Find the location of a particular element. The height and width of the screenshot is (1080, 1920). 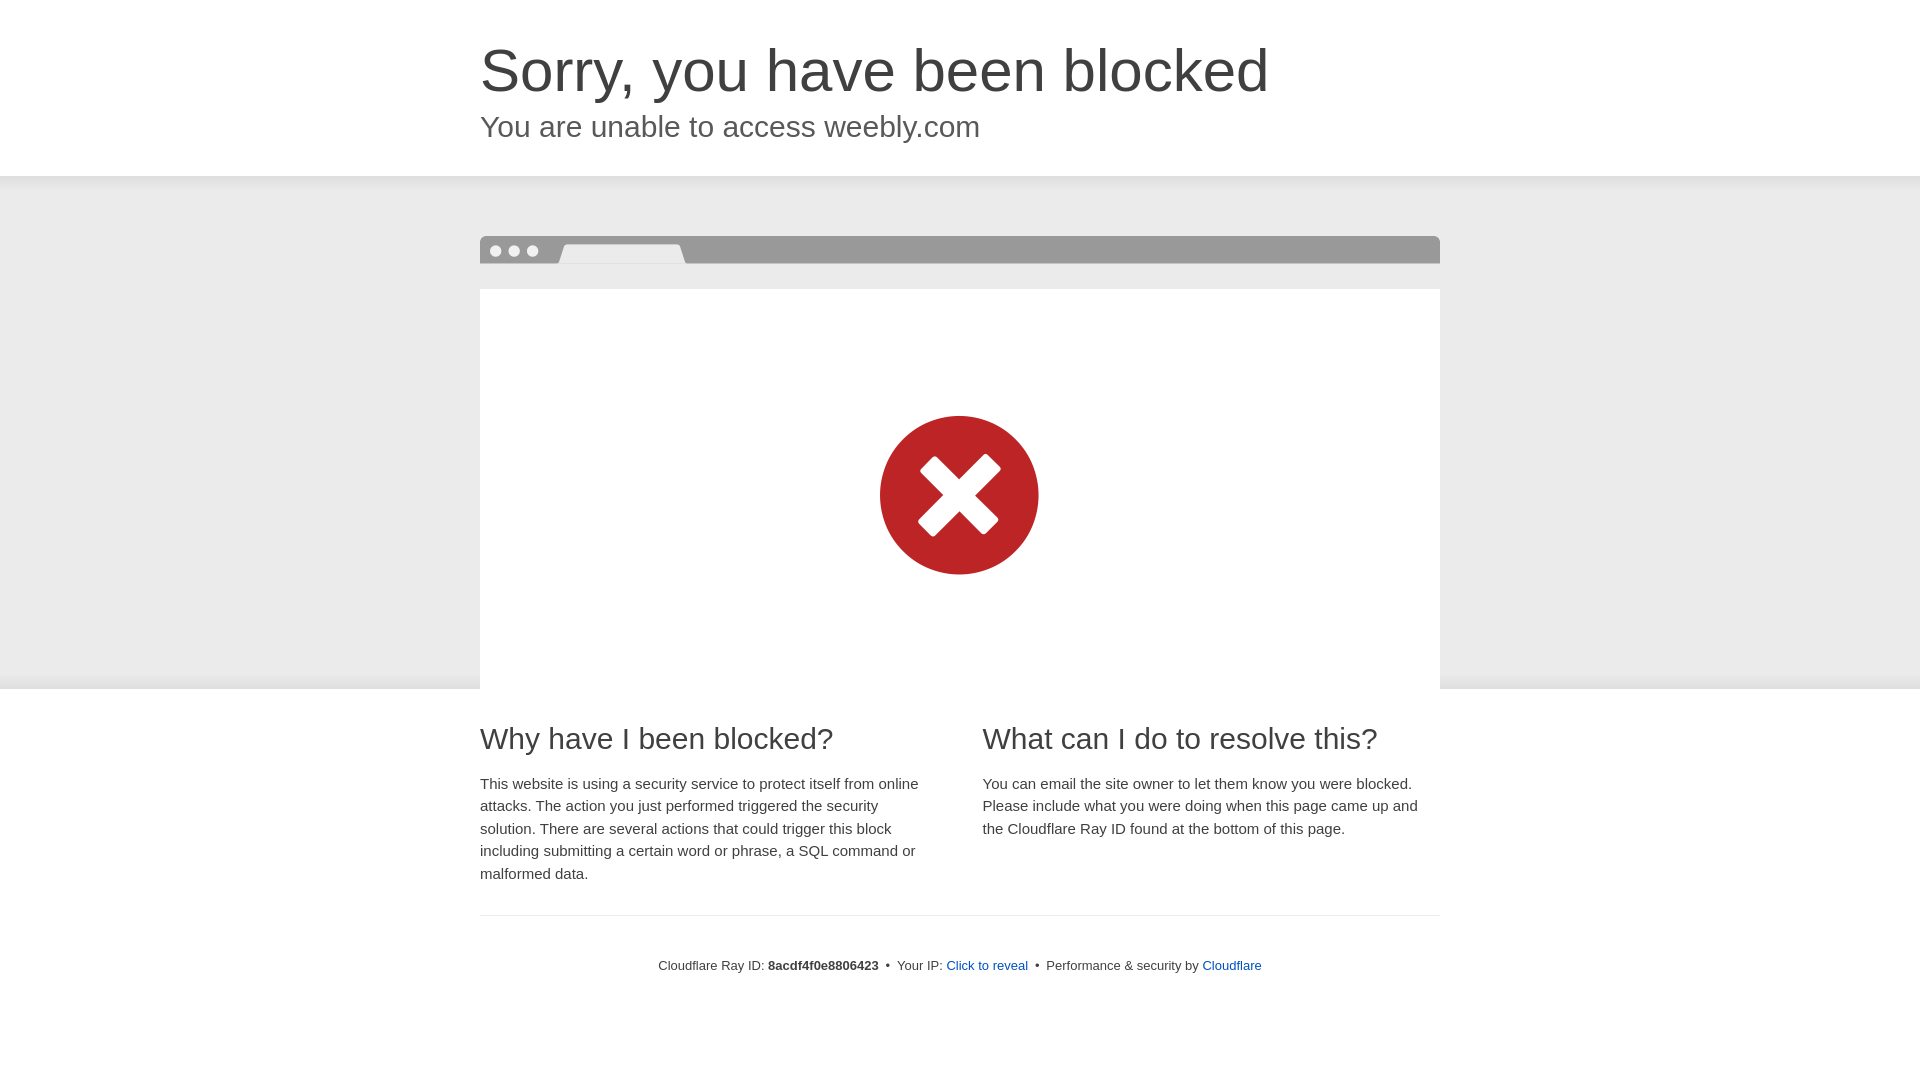

Click to reveal is located at coordinates (986, 966).